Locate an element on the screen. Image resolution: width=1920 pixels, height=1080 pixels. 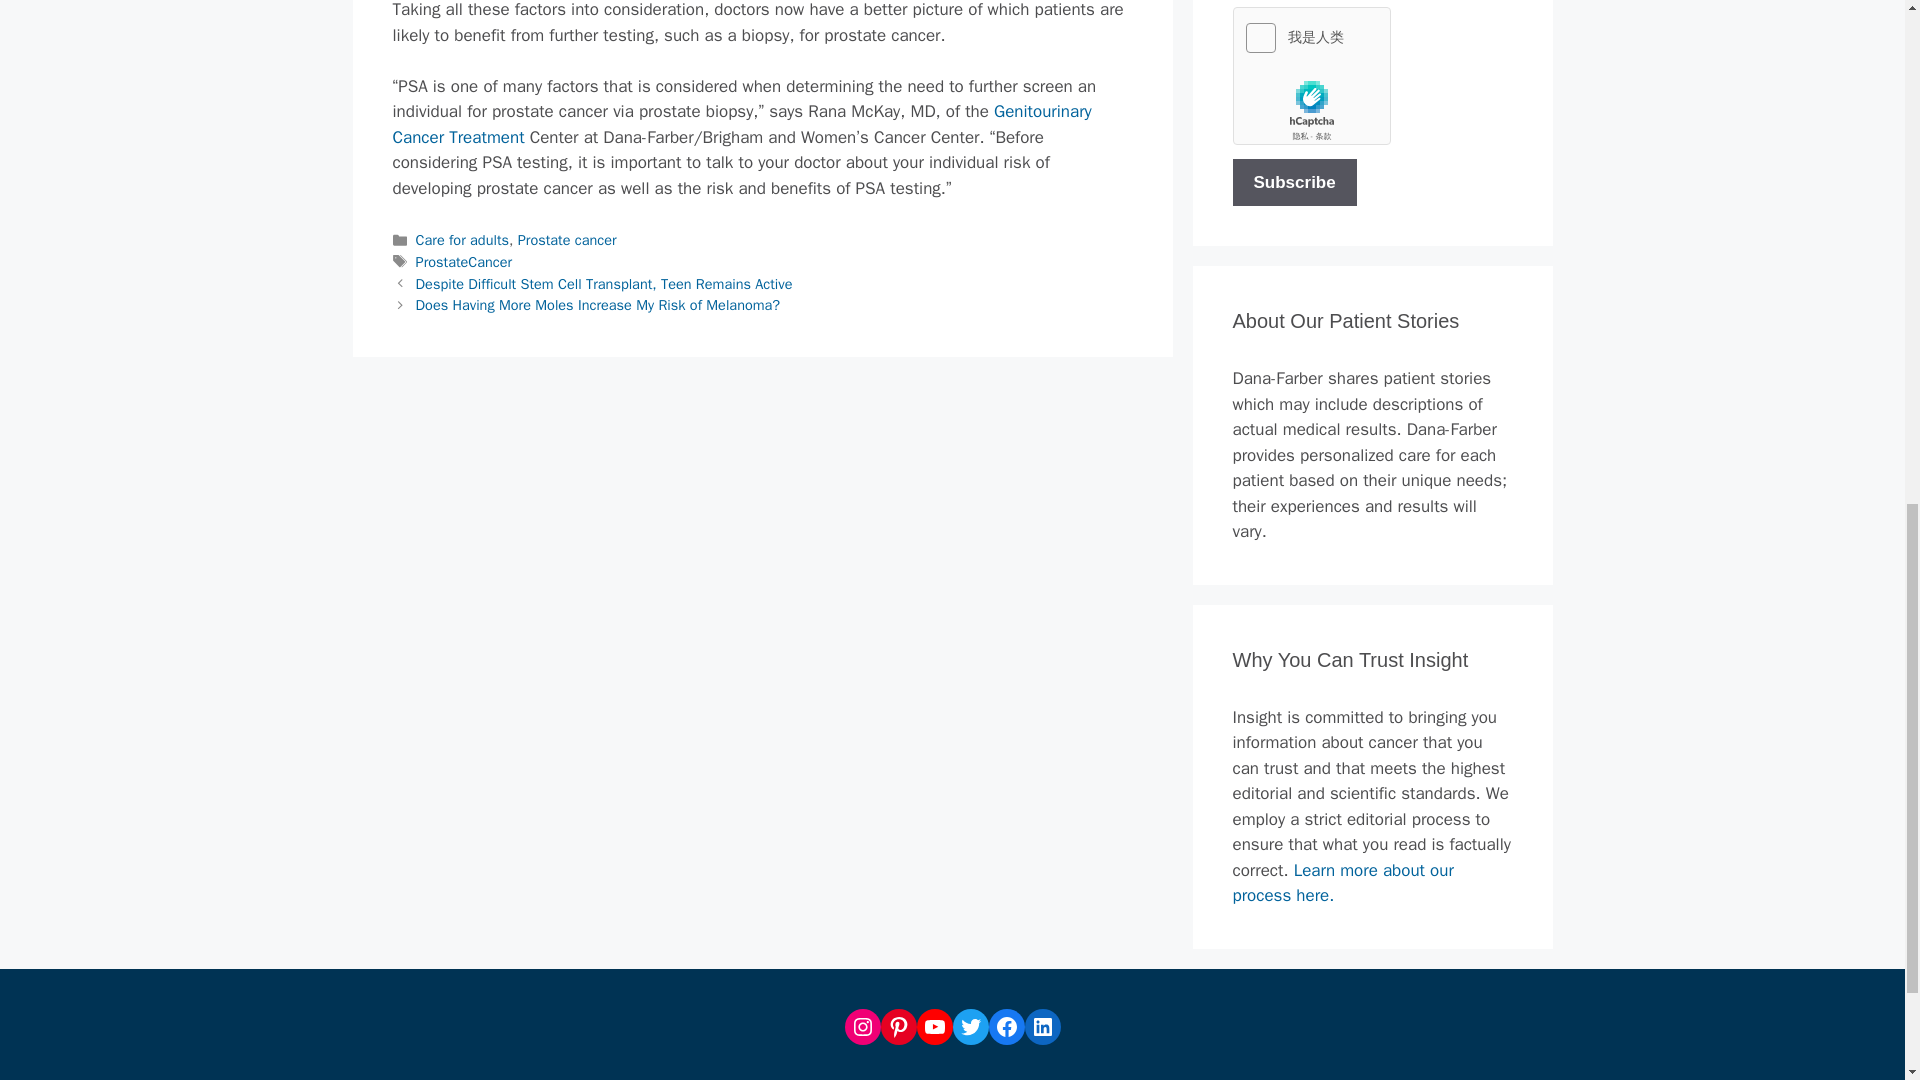
ProstateCancer is located at coordinates (464, 262).